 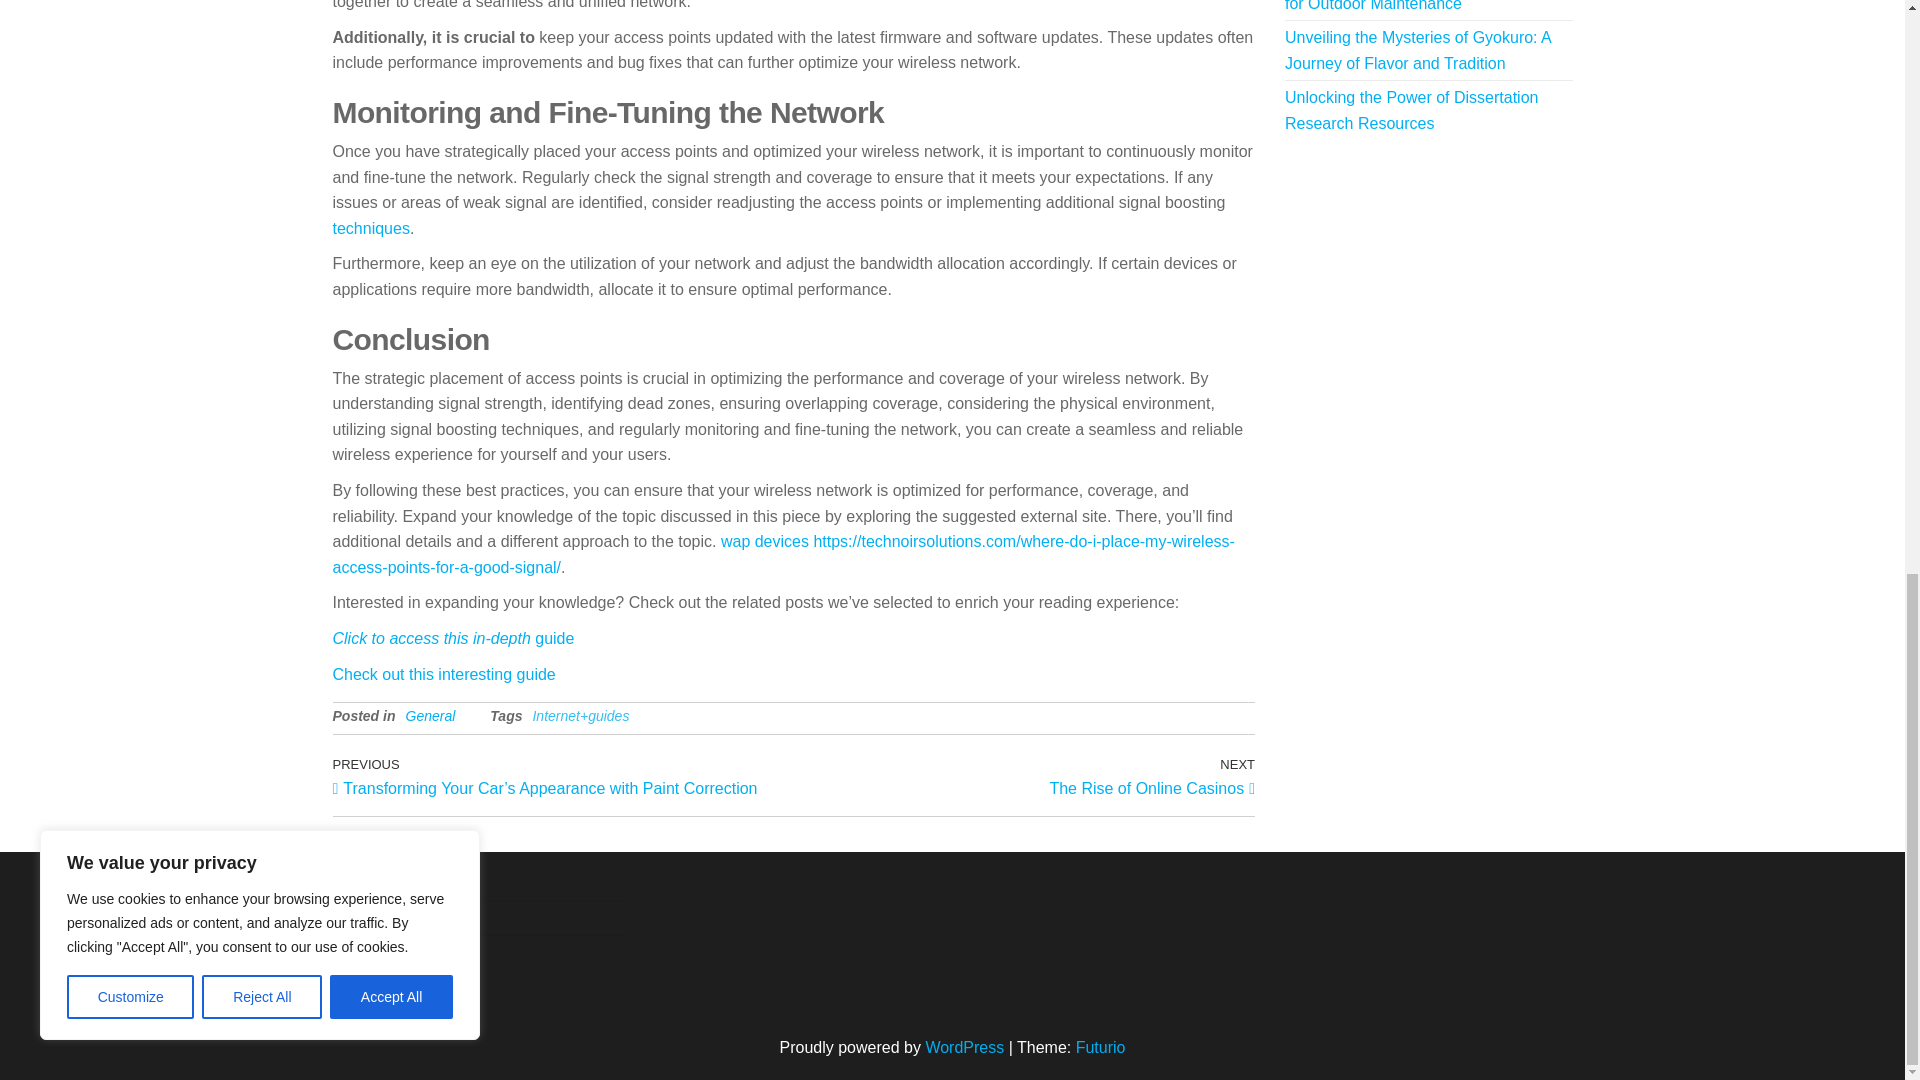 What do you see at coordinates (430, 716) in the screenshot?
I see `Check out this interesting guide` at bounding box center [430, 716].